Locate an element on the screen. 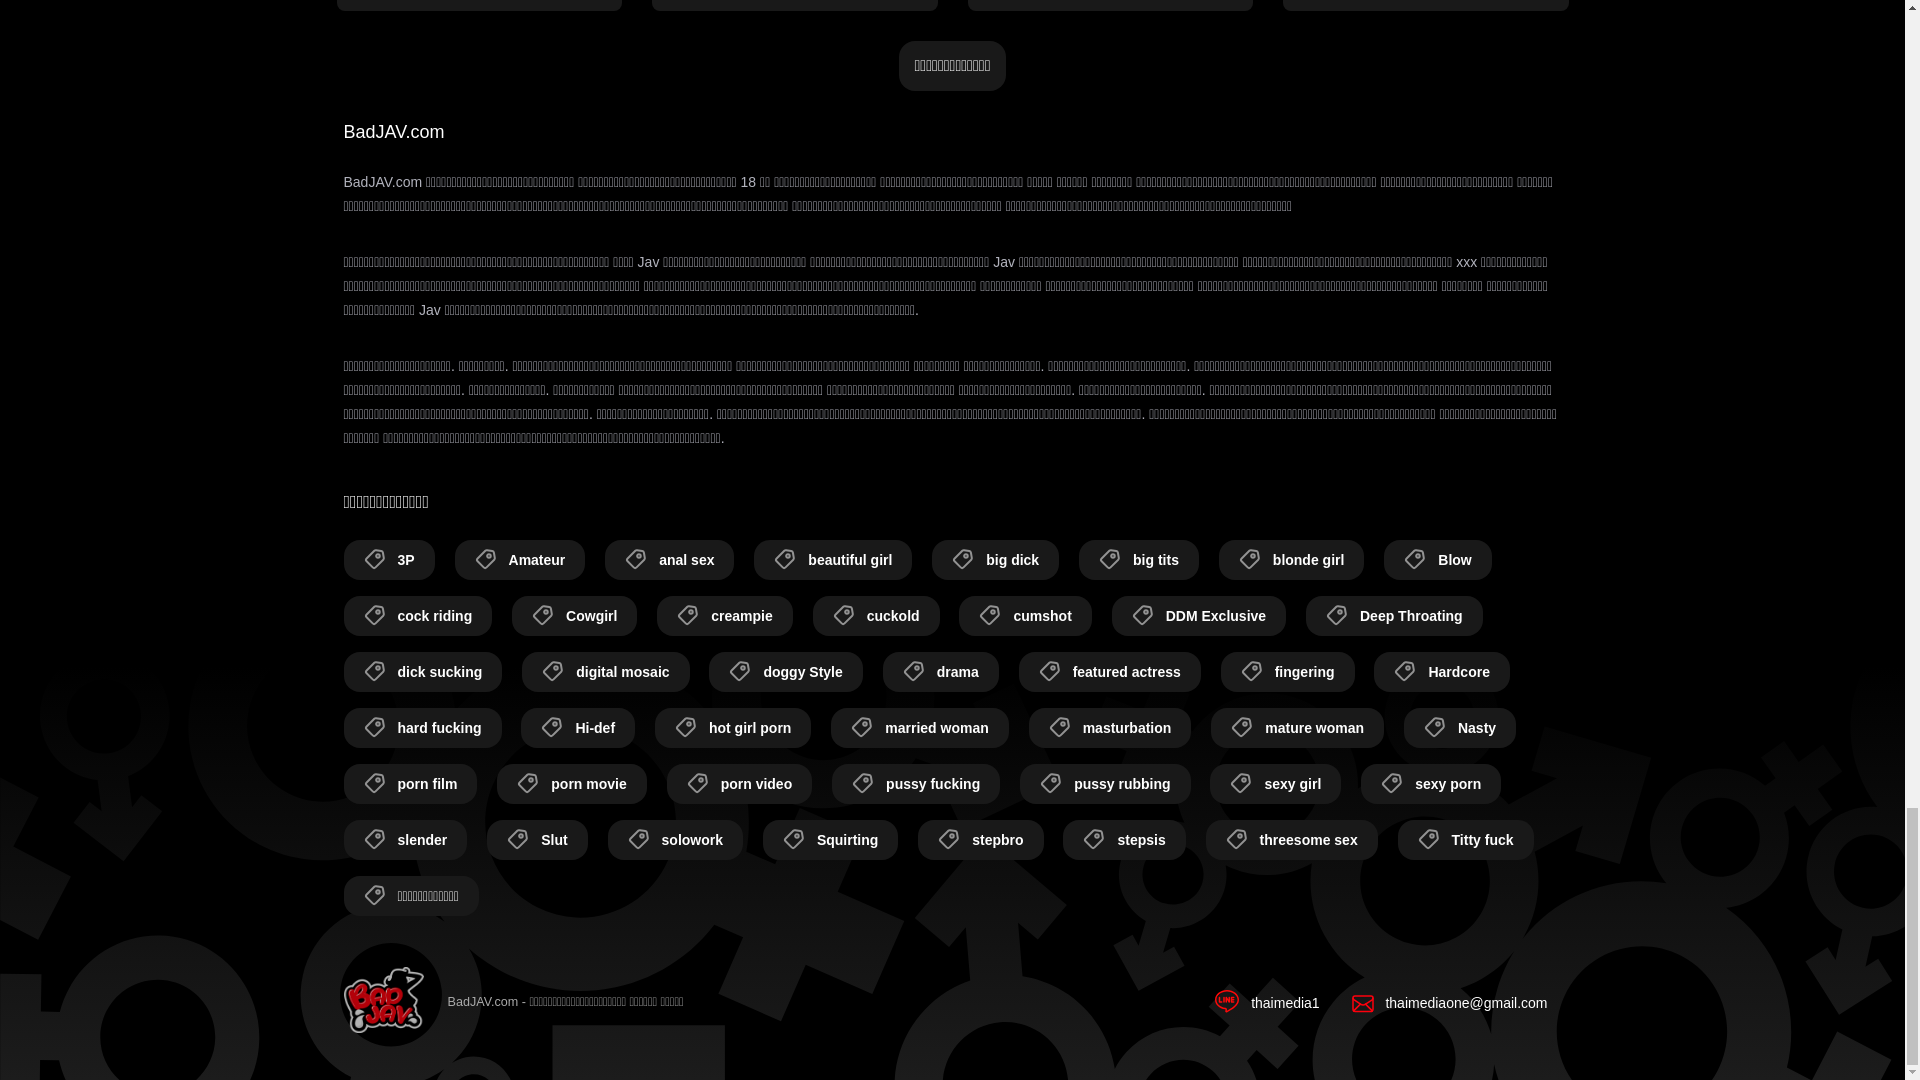 Image resolution: width=1920 pixels, height=1080 pixels. big tits is located at coordinates (1138, 560).